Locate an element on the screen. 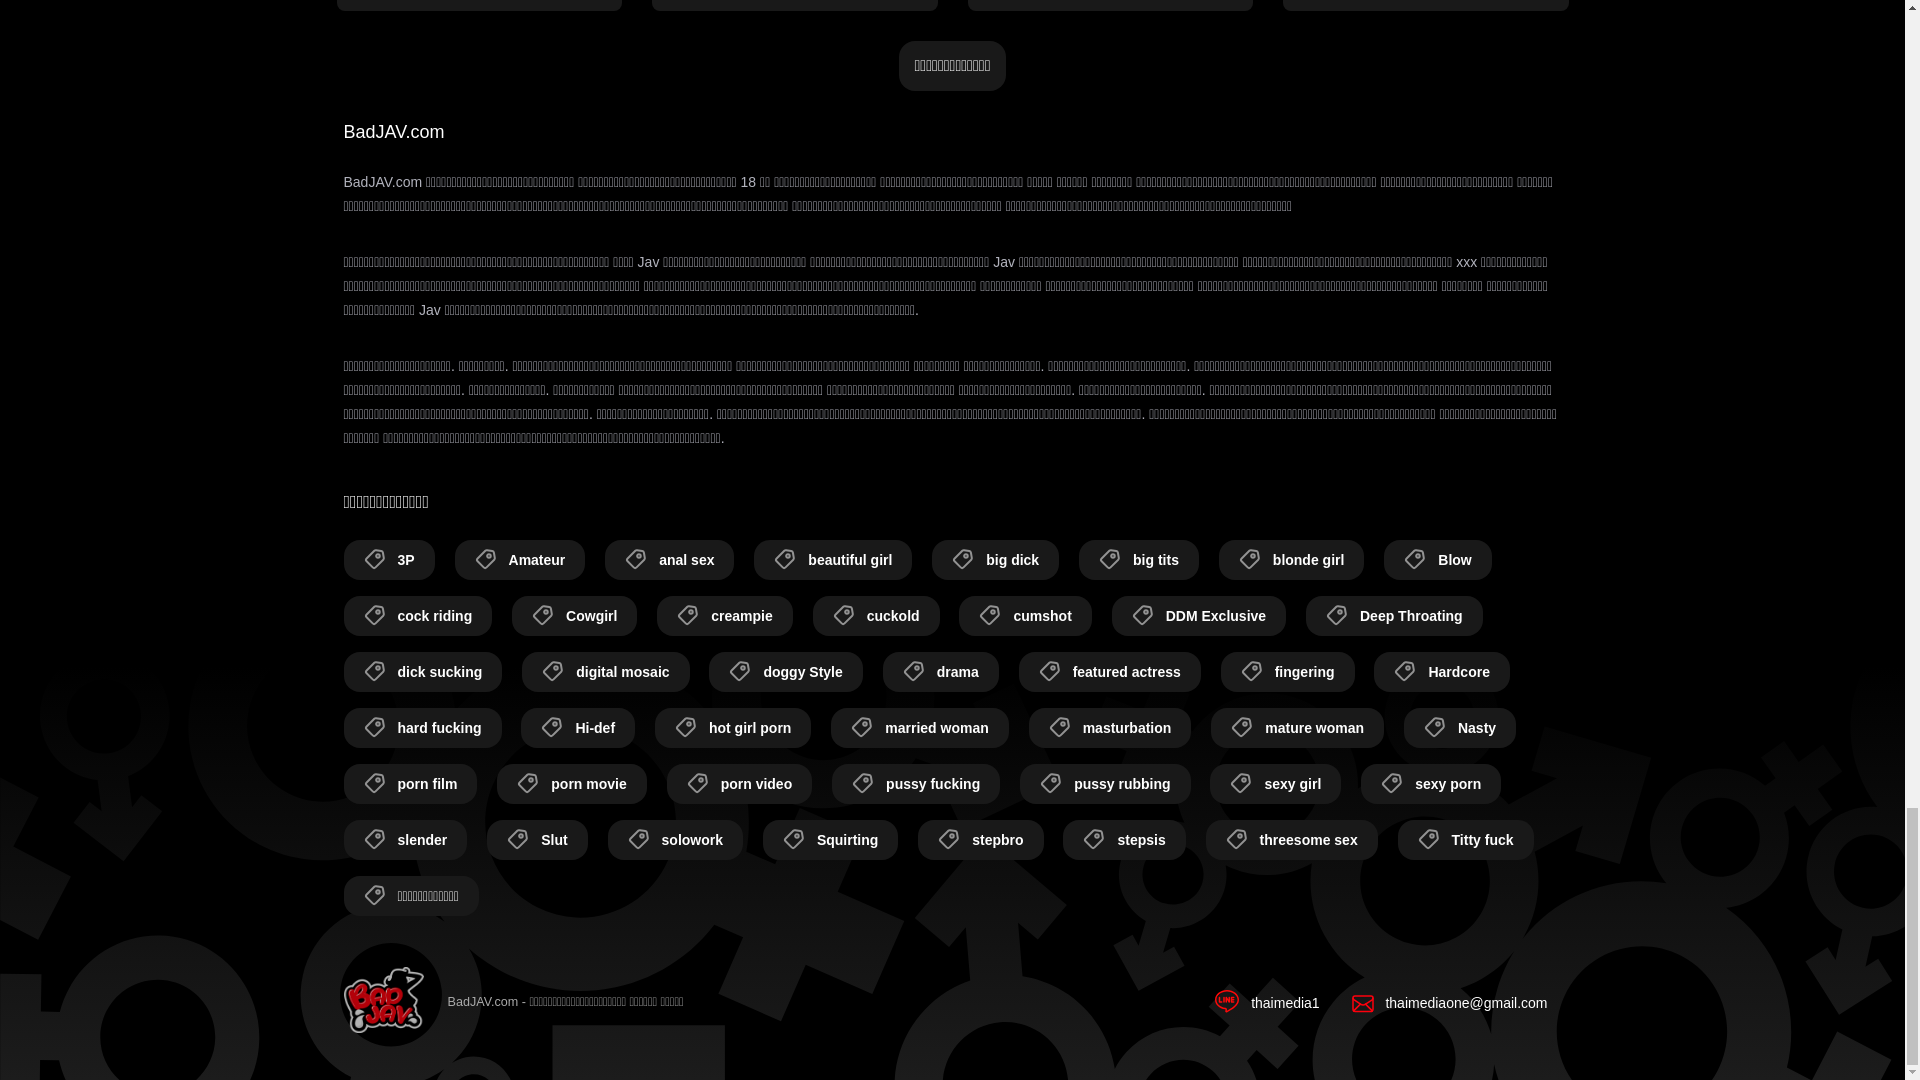 Image resolution: width=1920 pixels, height=1080 pixels. big tits is located at coordinates (1138, 560).